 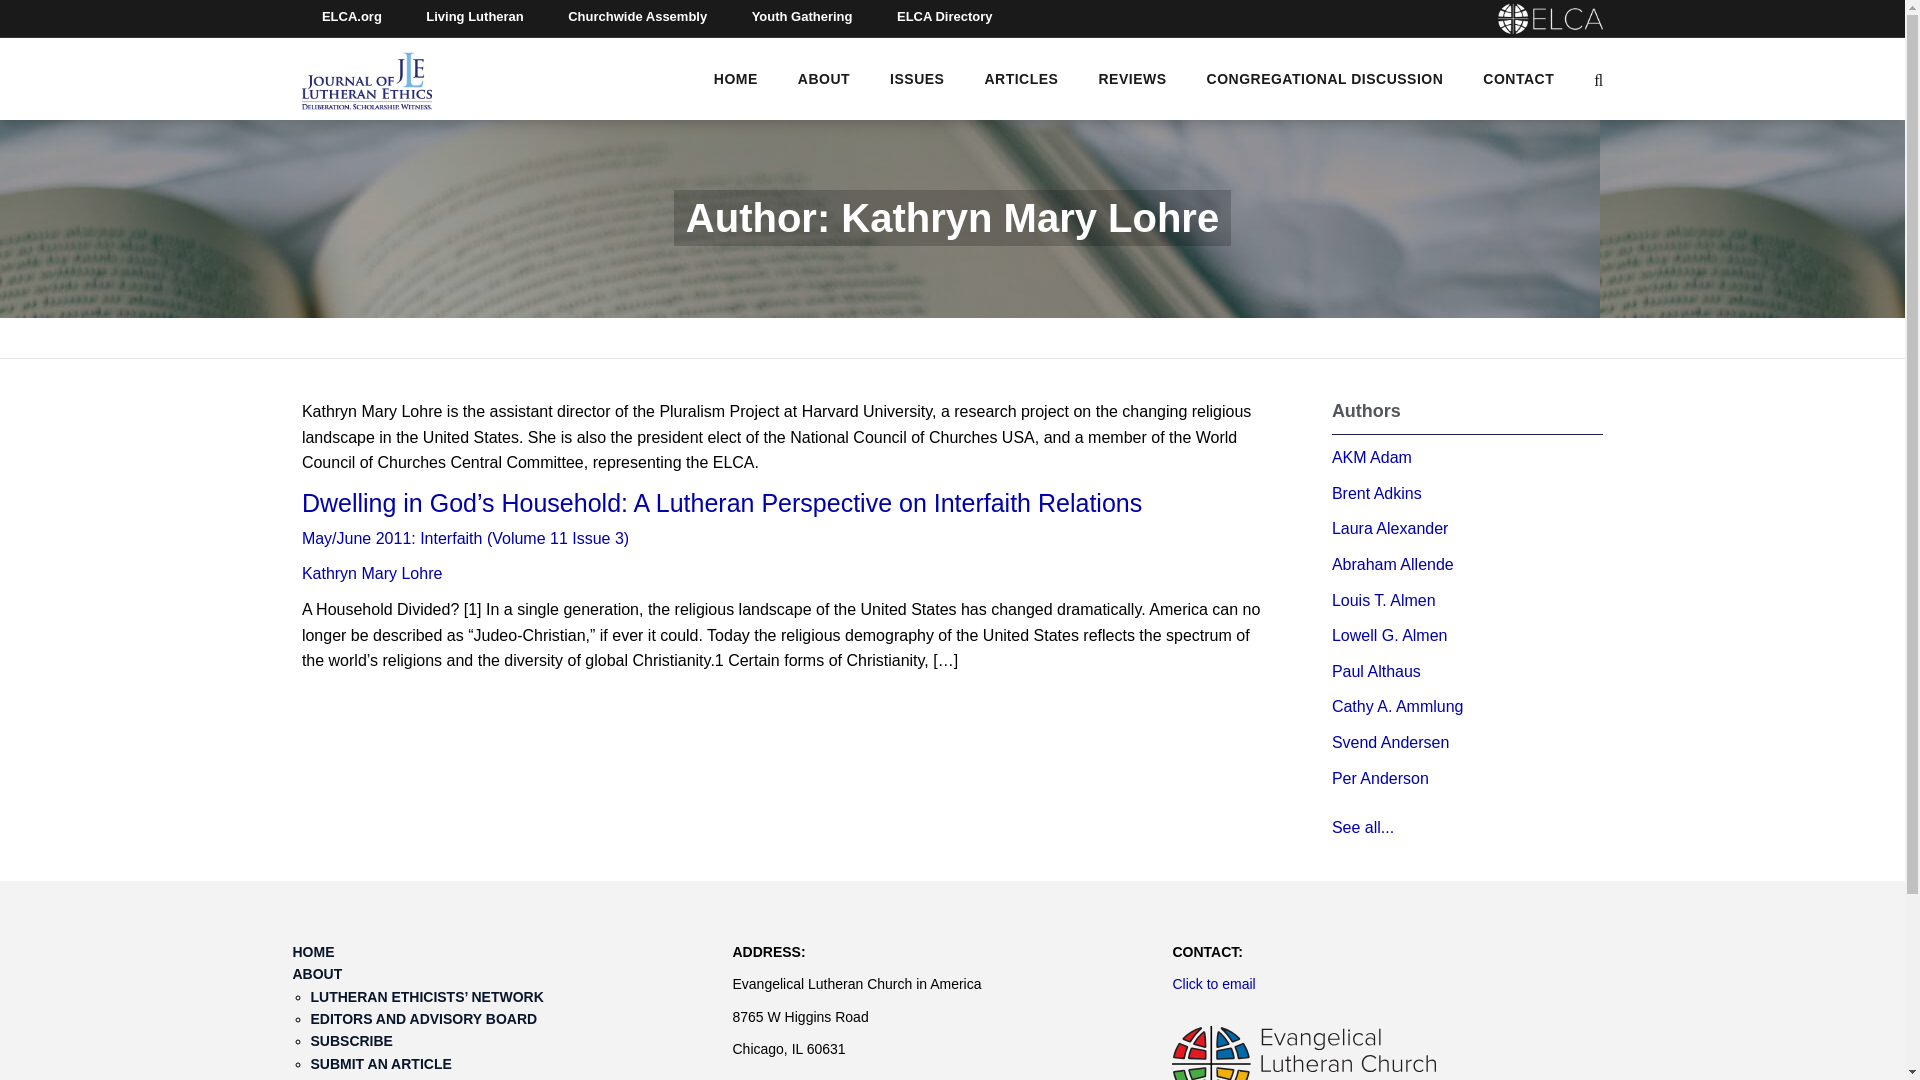 What do you see at coordinates (917, 78) in the screenshot?
I see `ISSUES` at bounding box center [917, 78].